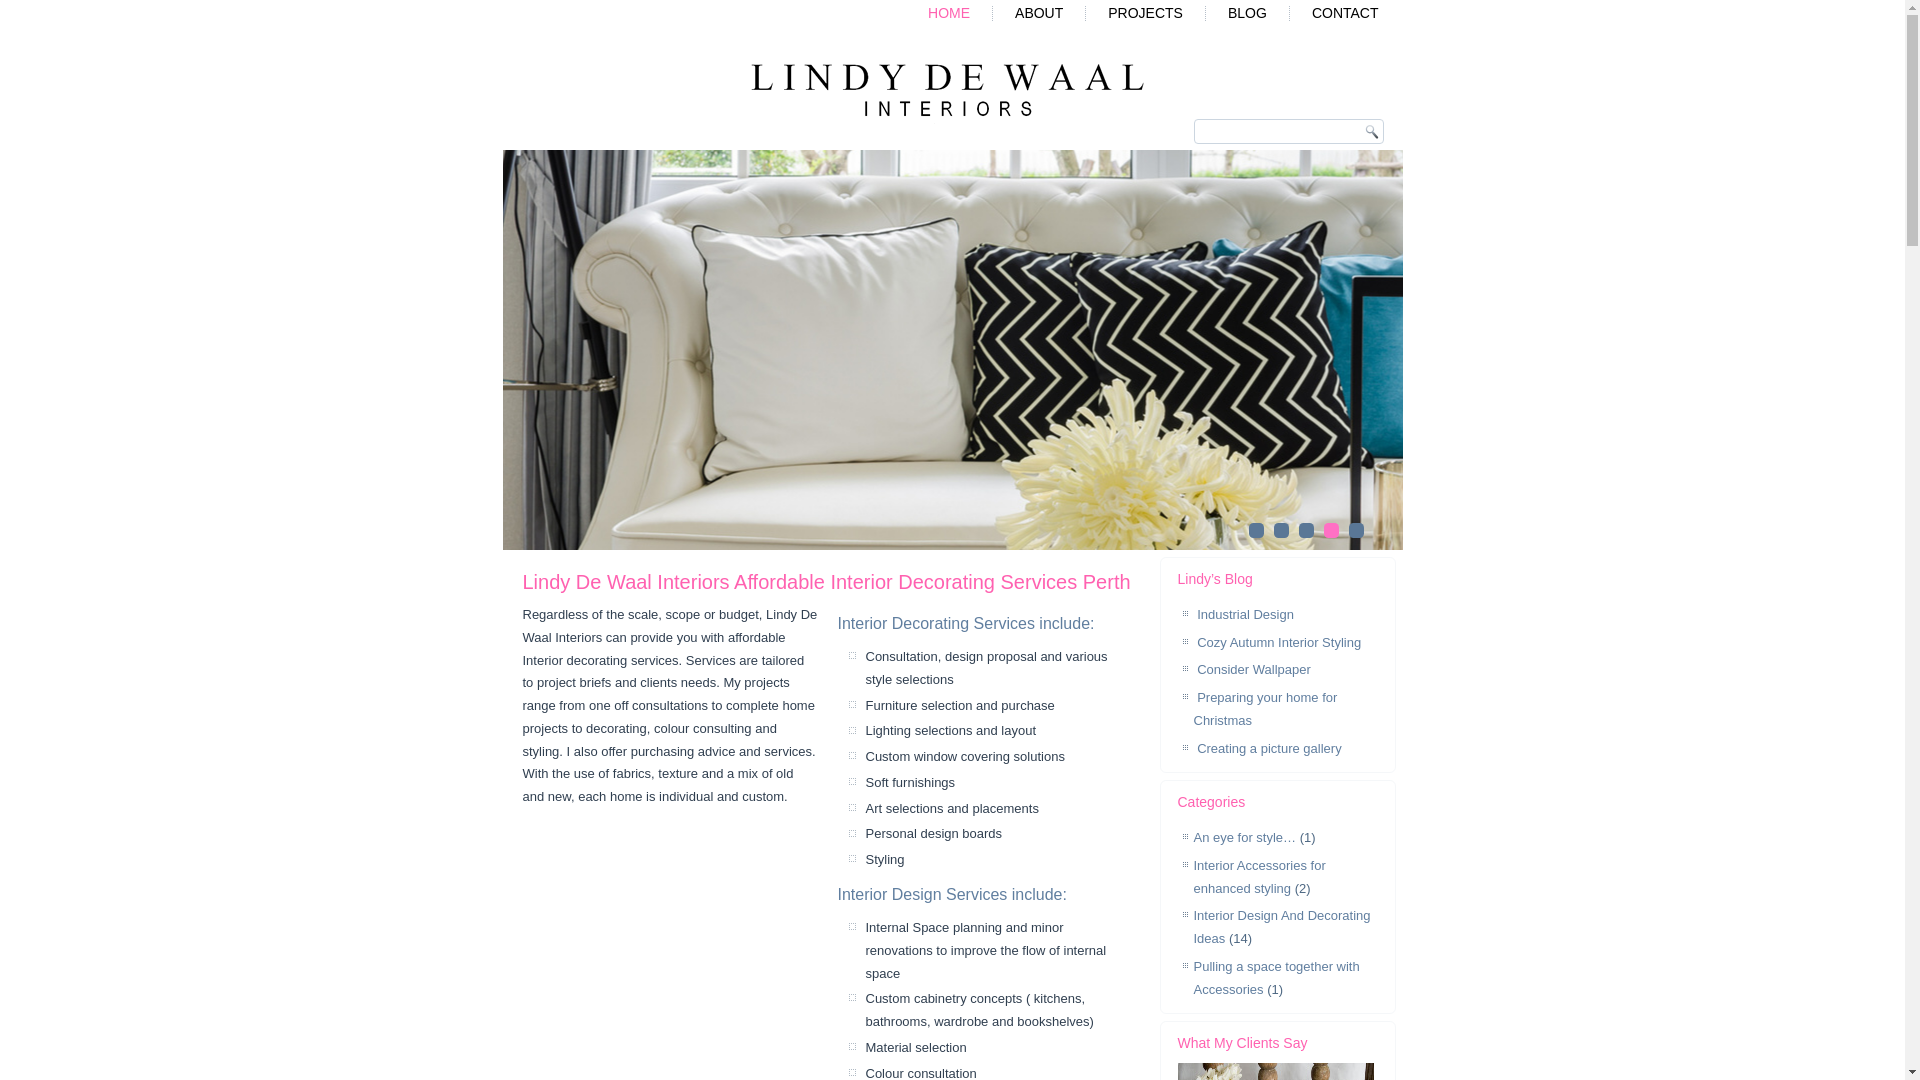  Describe the element at coordinates (1039, 14) in the screenshot. I see `ABOUT` at that location.